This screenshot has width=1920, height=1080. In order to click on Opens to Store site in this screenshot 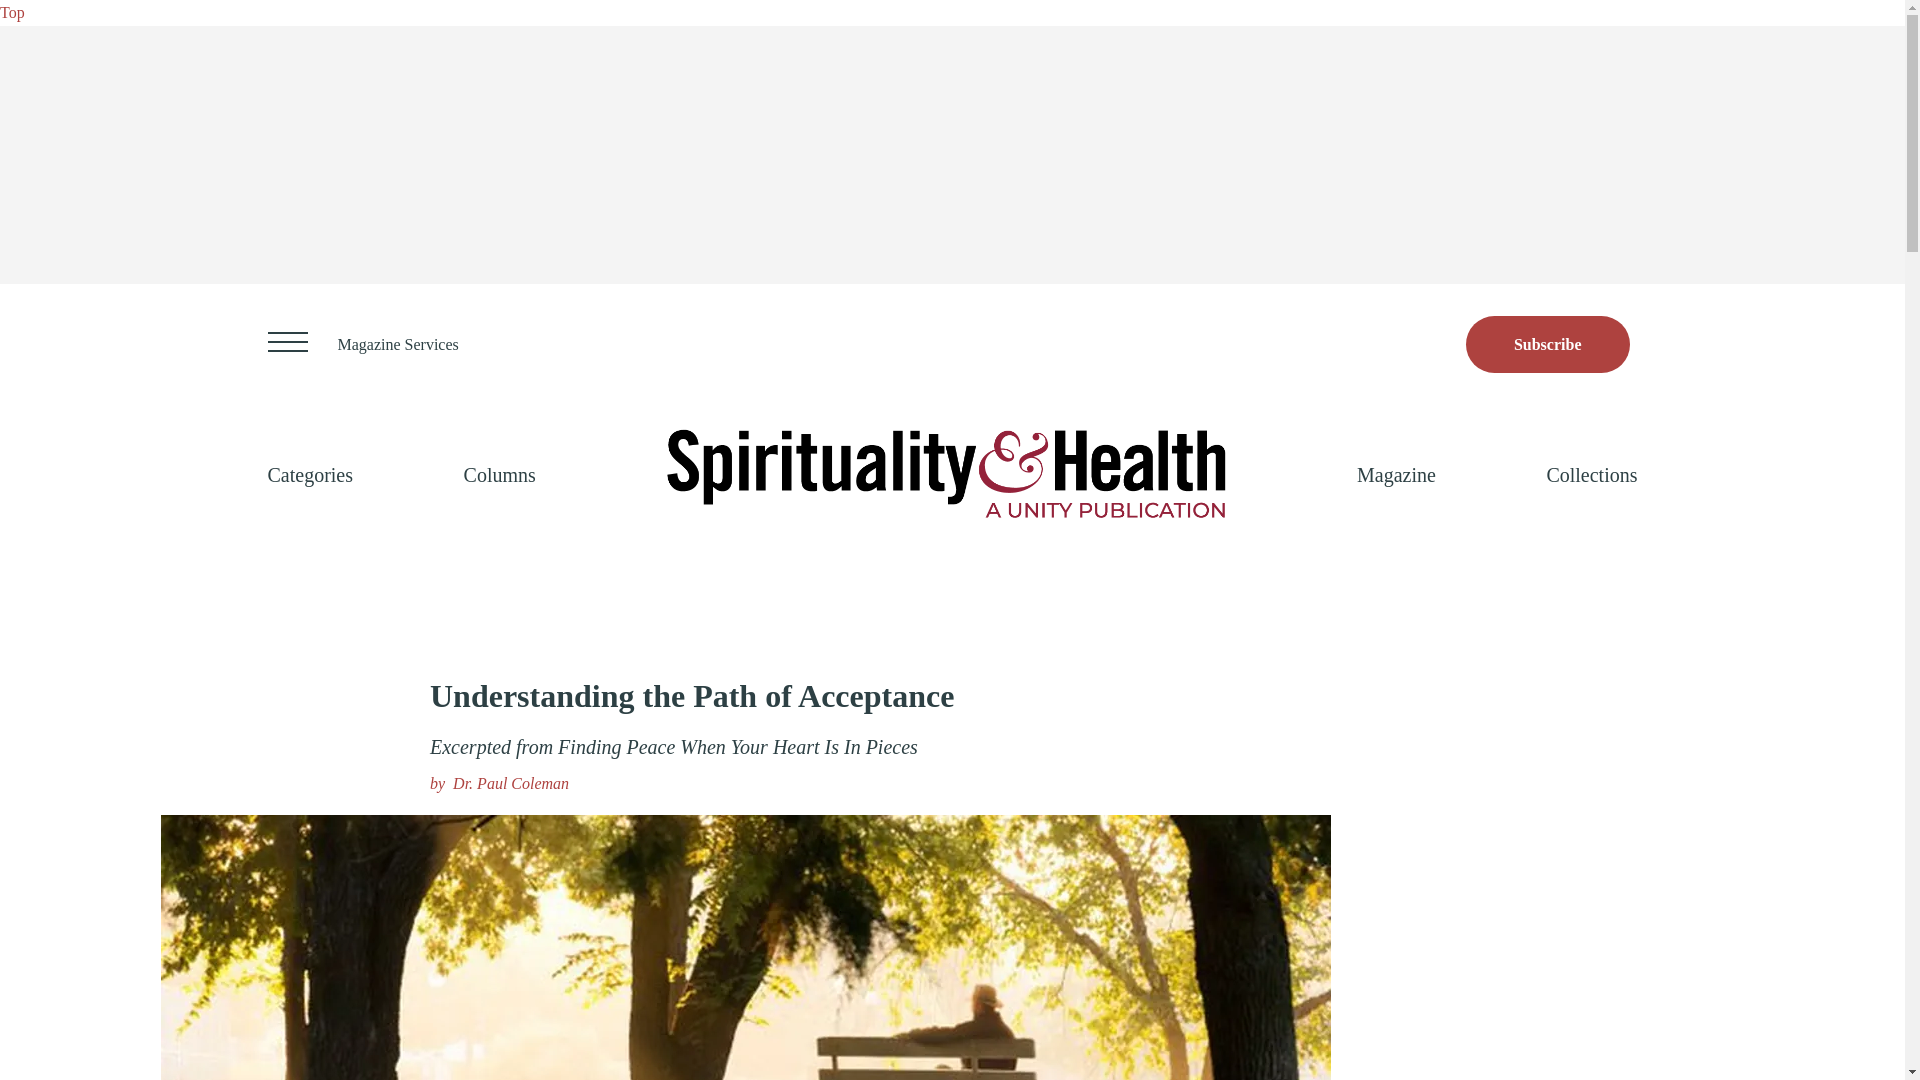, I will do `click(1548, 344)`.